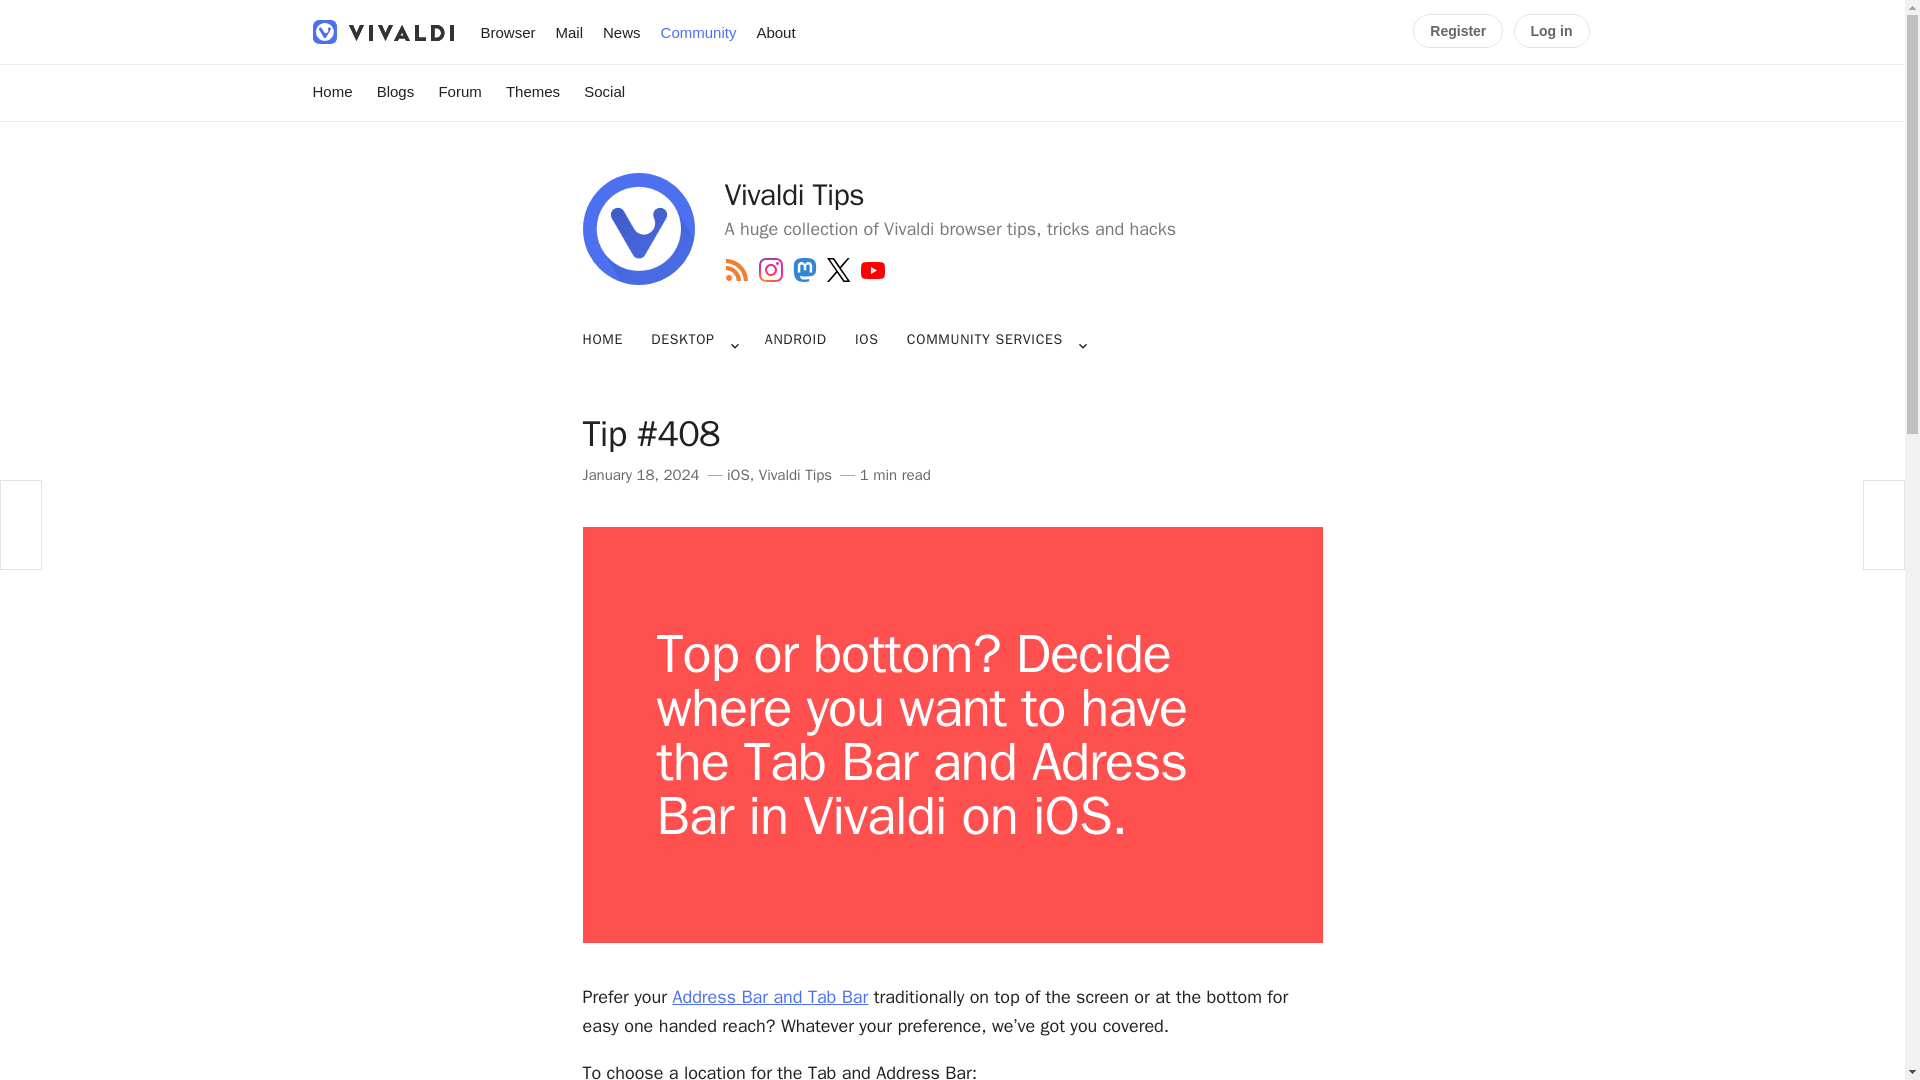 The image size is (1920, 1080). Describe the element at coordinates (796, 340) in the screenshot. I see `ANDROID` at that location.